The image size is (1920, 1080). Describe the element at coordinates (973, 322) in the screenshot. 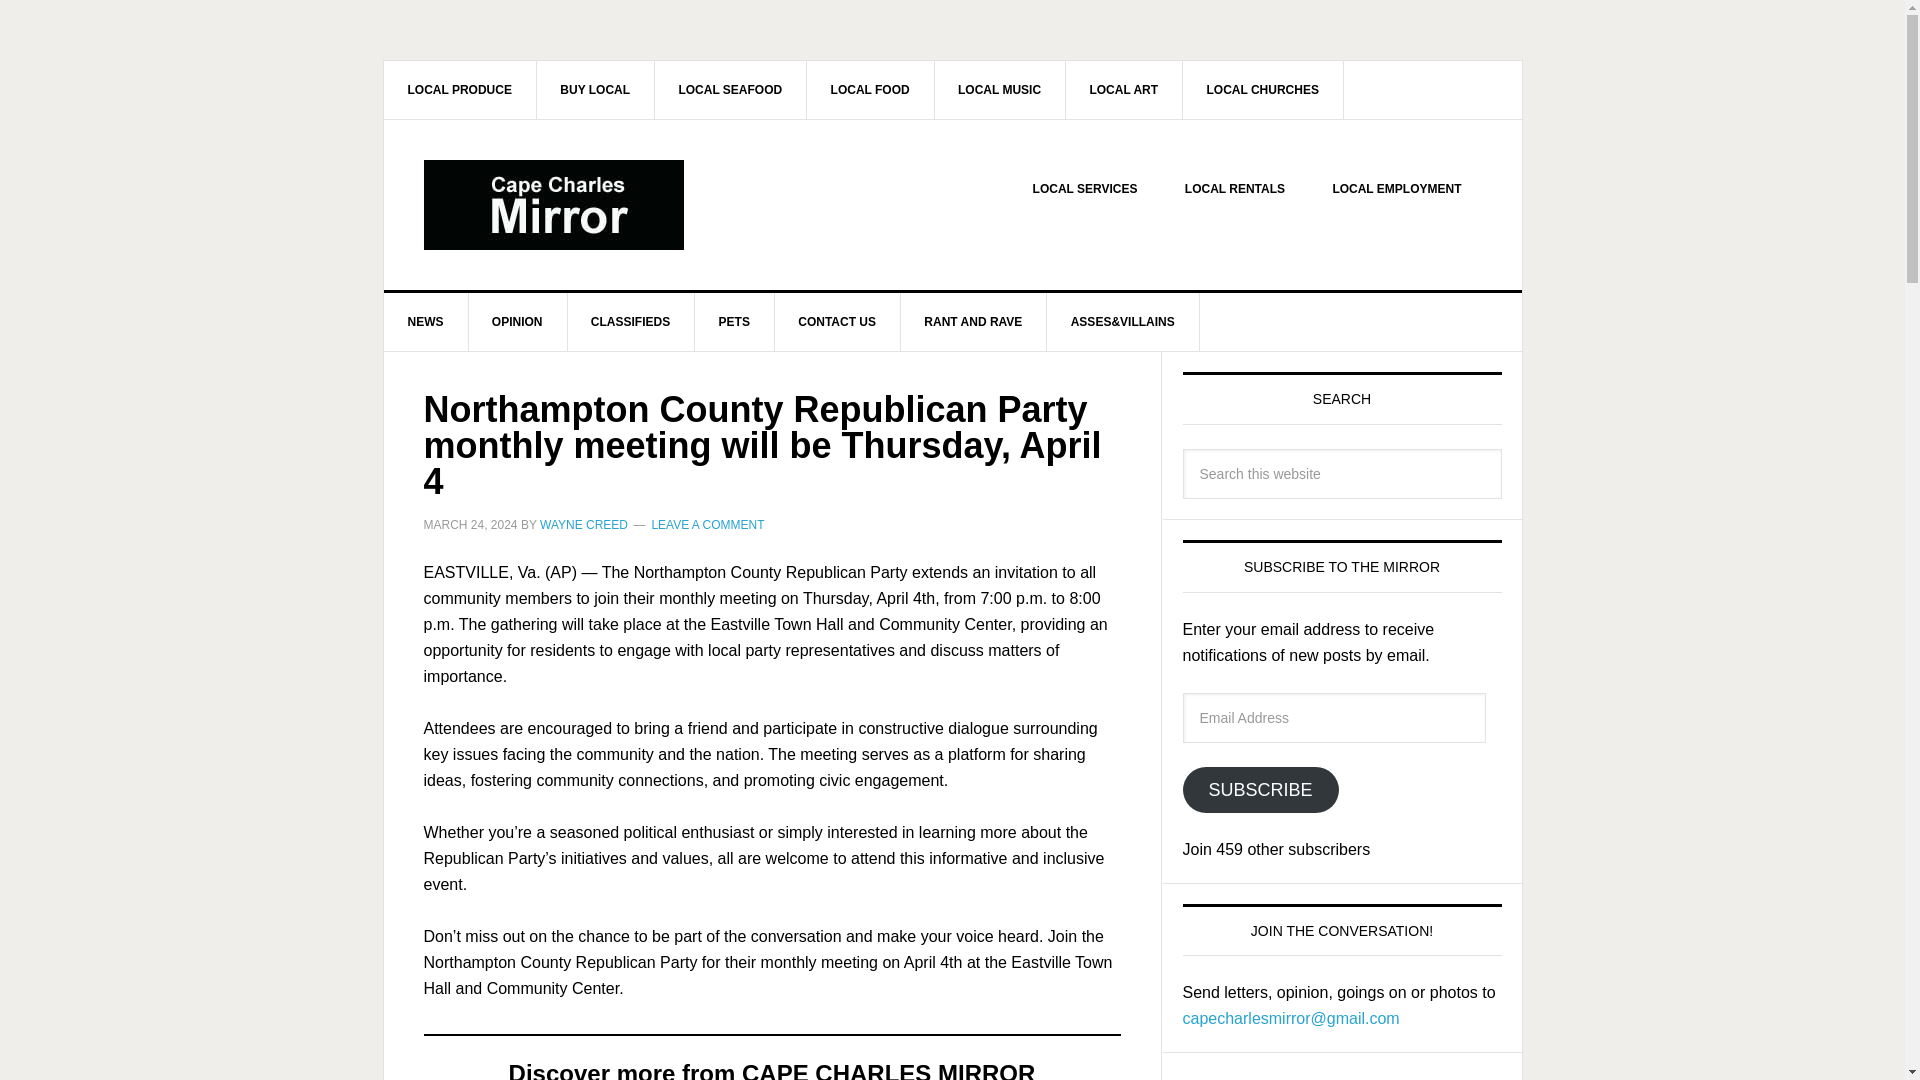

I see `RANT AND RAVE` at that location.